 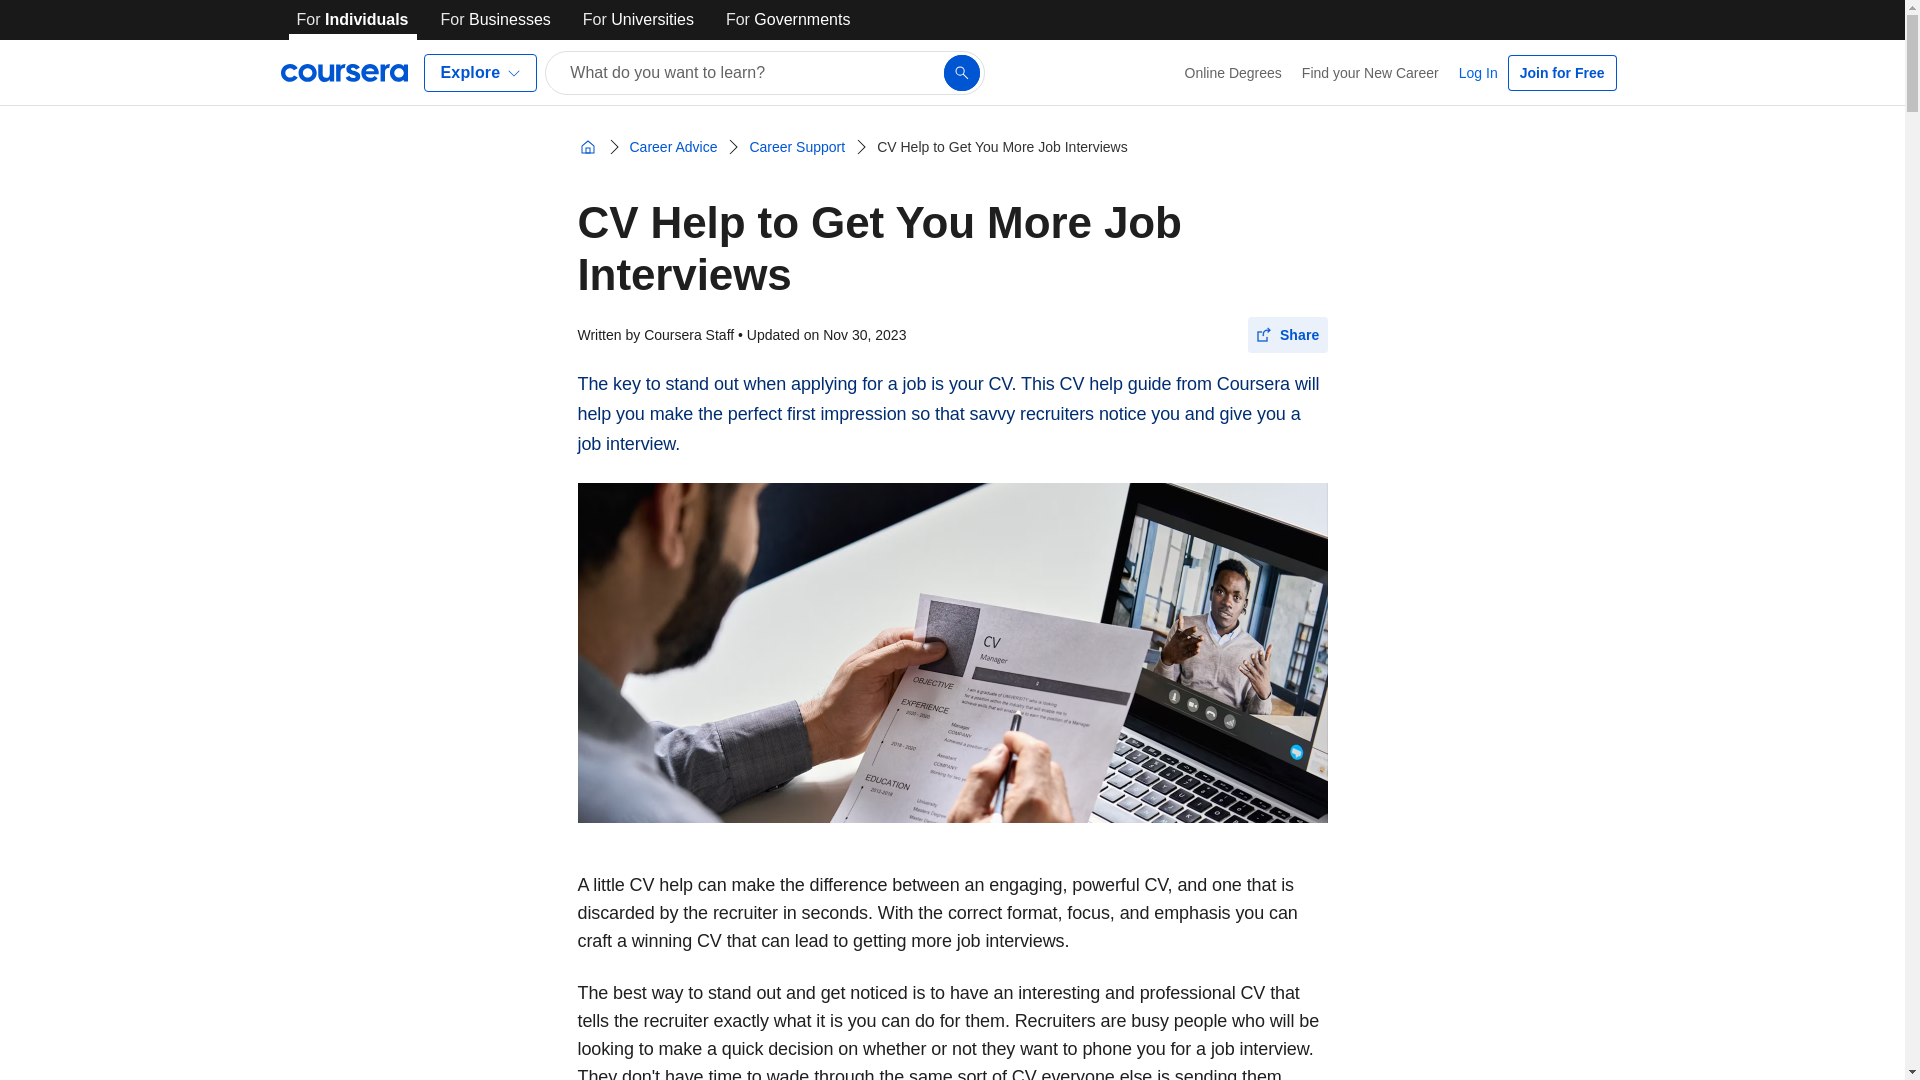 I want to click on For Universities, so click(x=638, y=20).